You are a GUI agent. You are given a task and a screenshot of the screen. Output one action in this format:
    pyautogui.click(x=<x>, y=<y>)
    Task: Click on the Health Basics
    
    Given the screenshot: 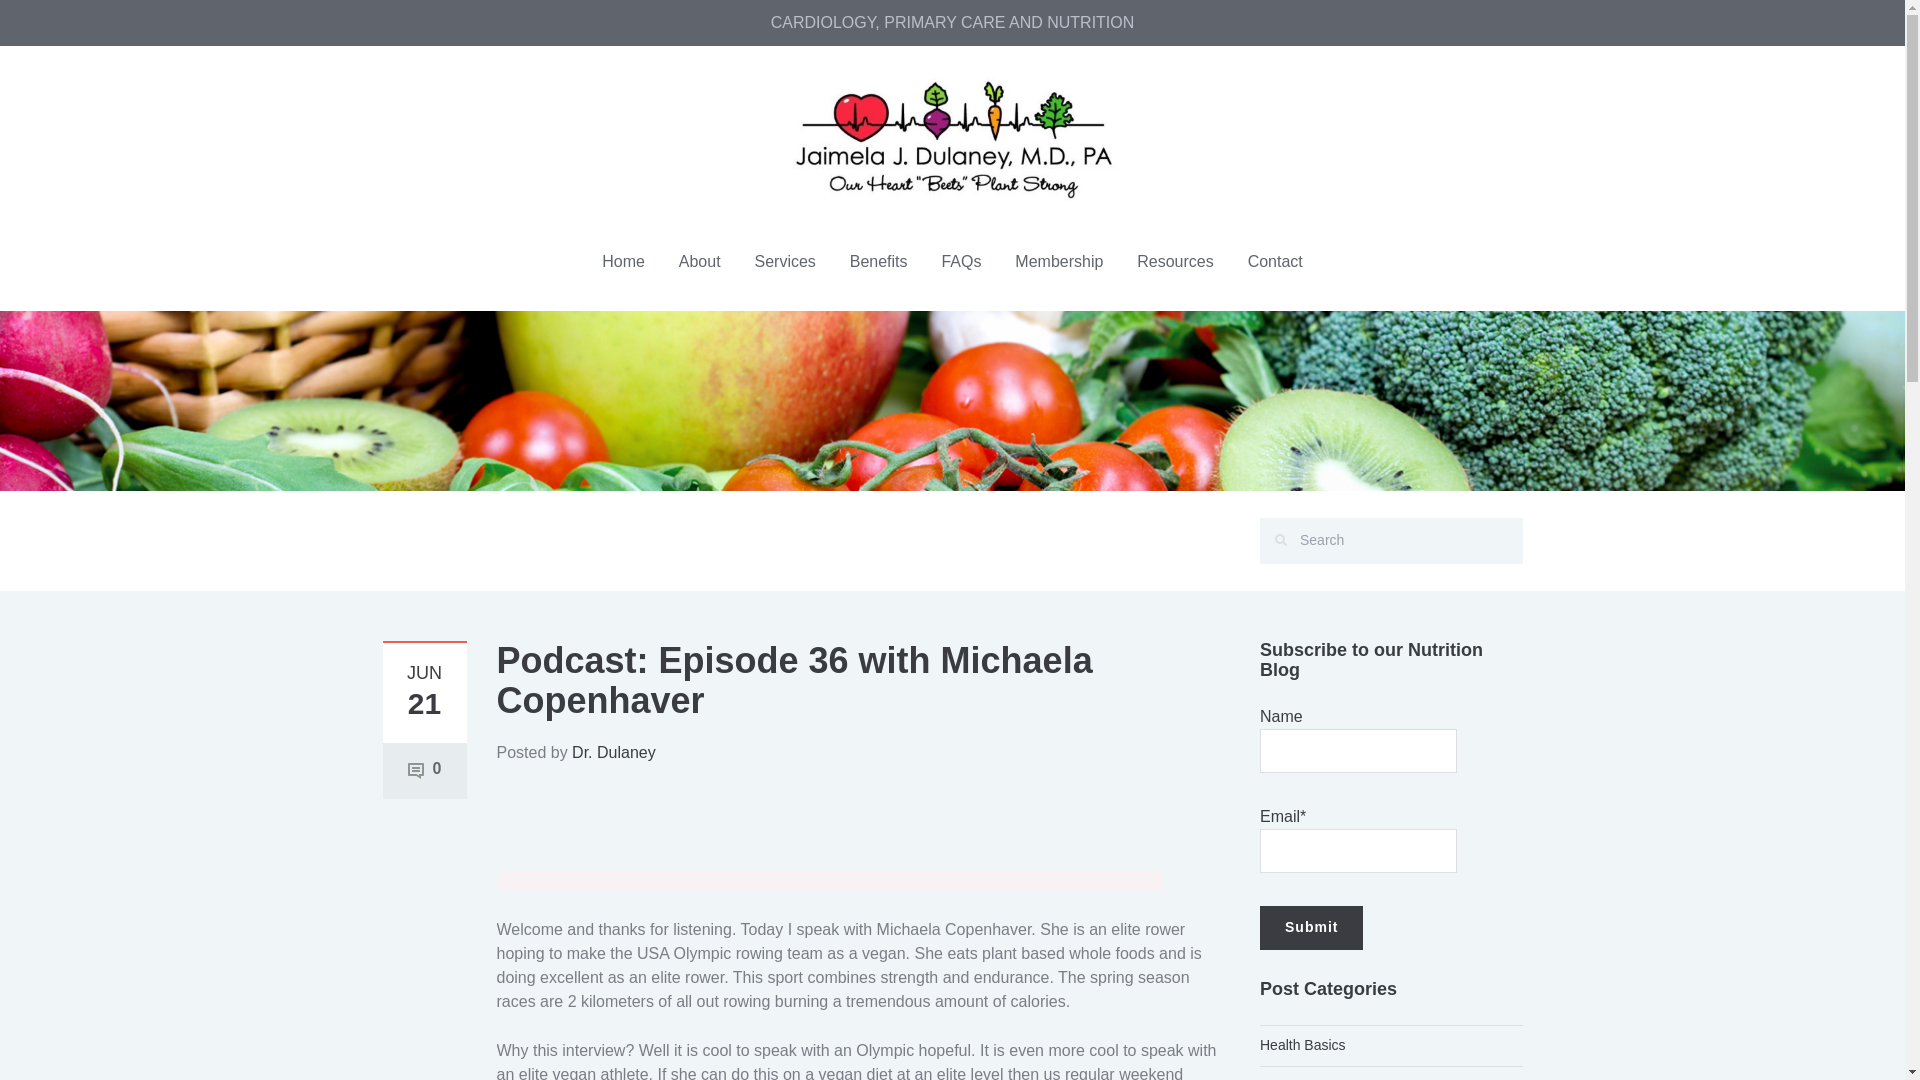 What is the action you would take?
    pyautogui.click(x=1302, y=1044)
    